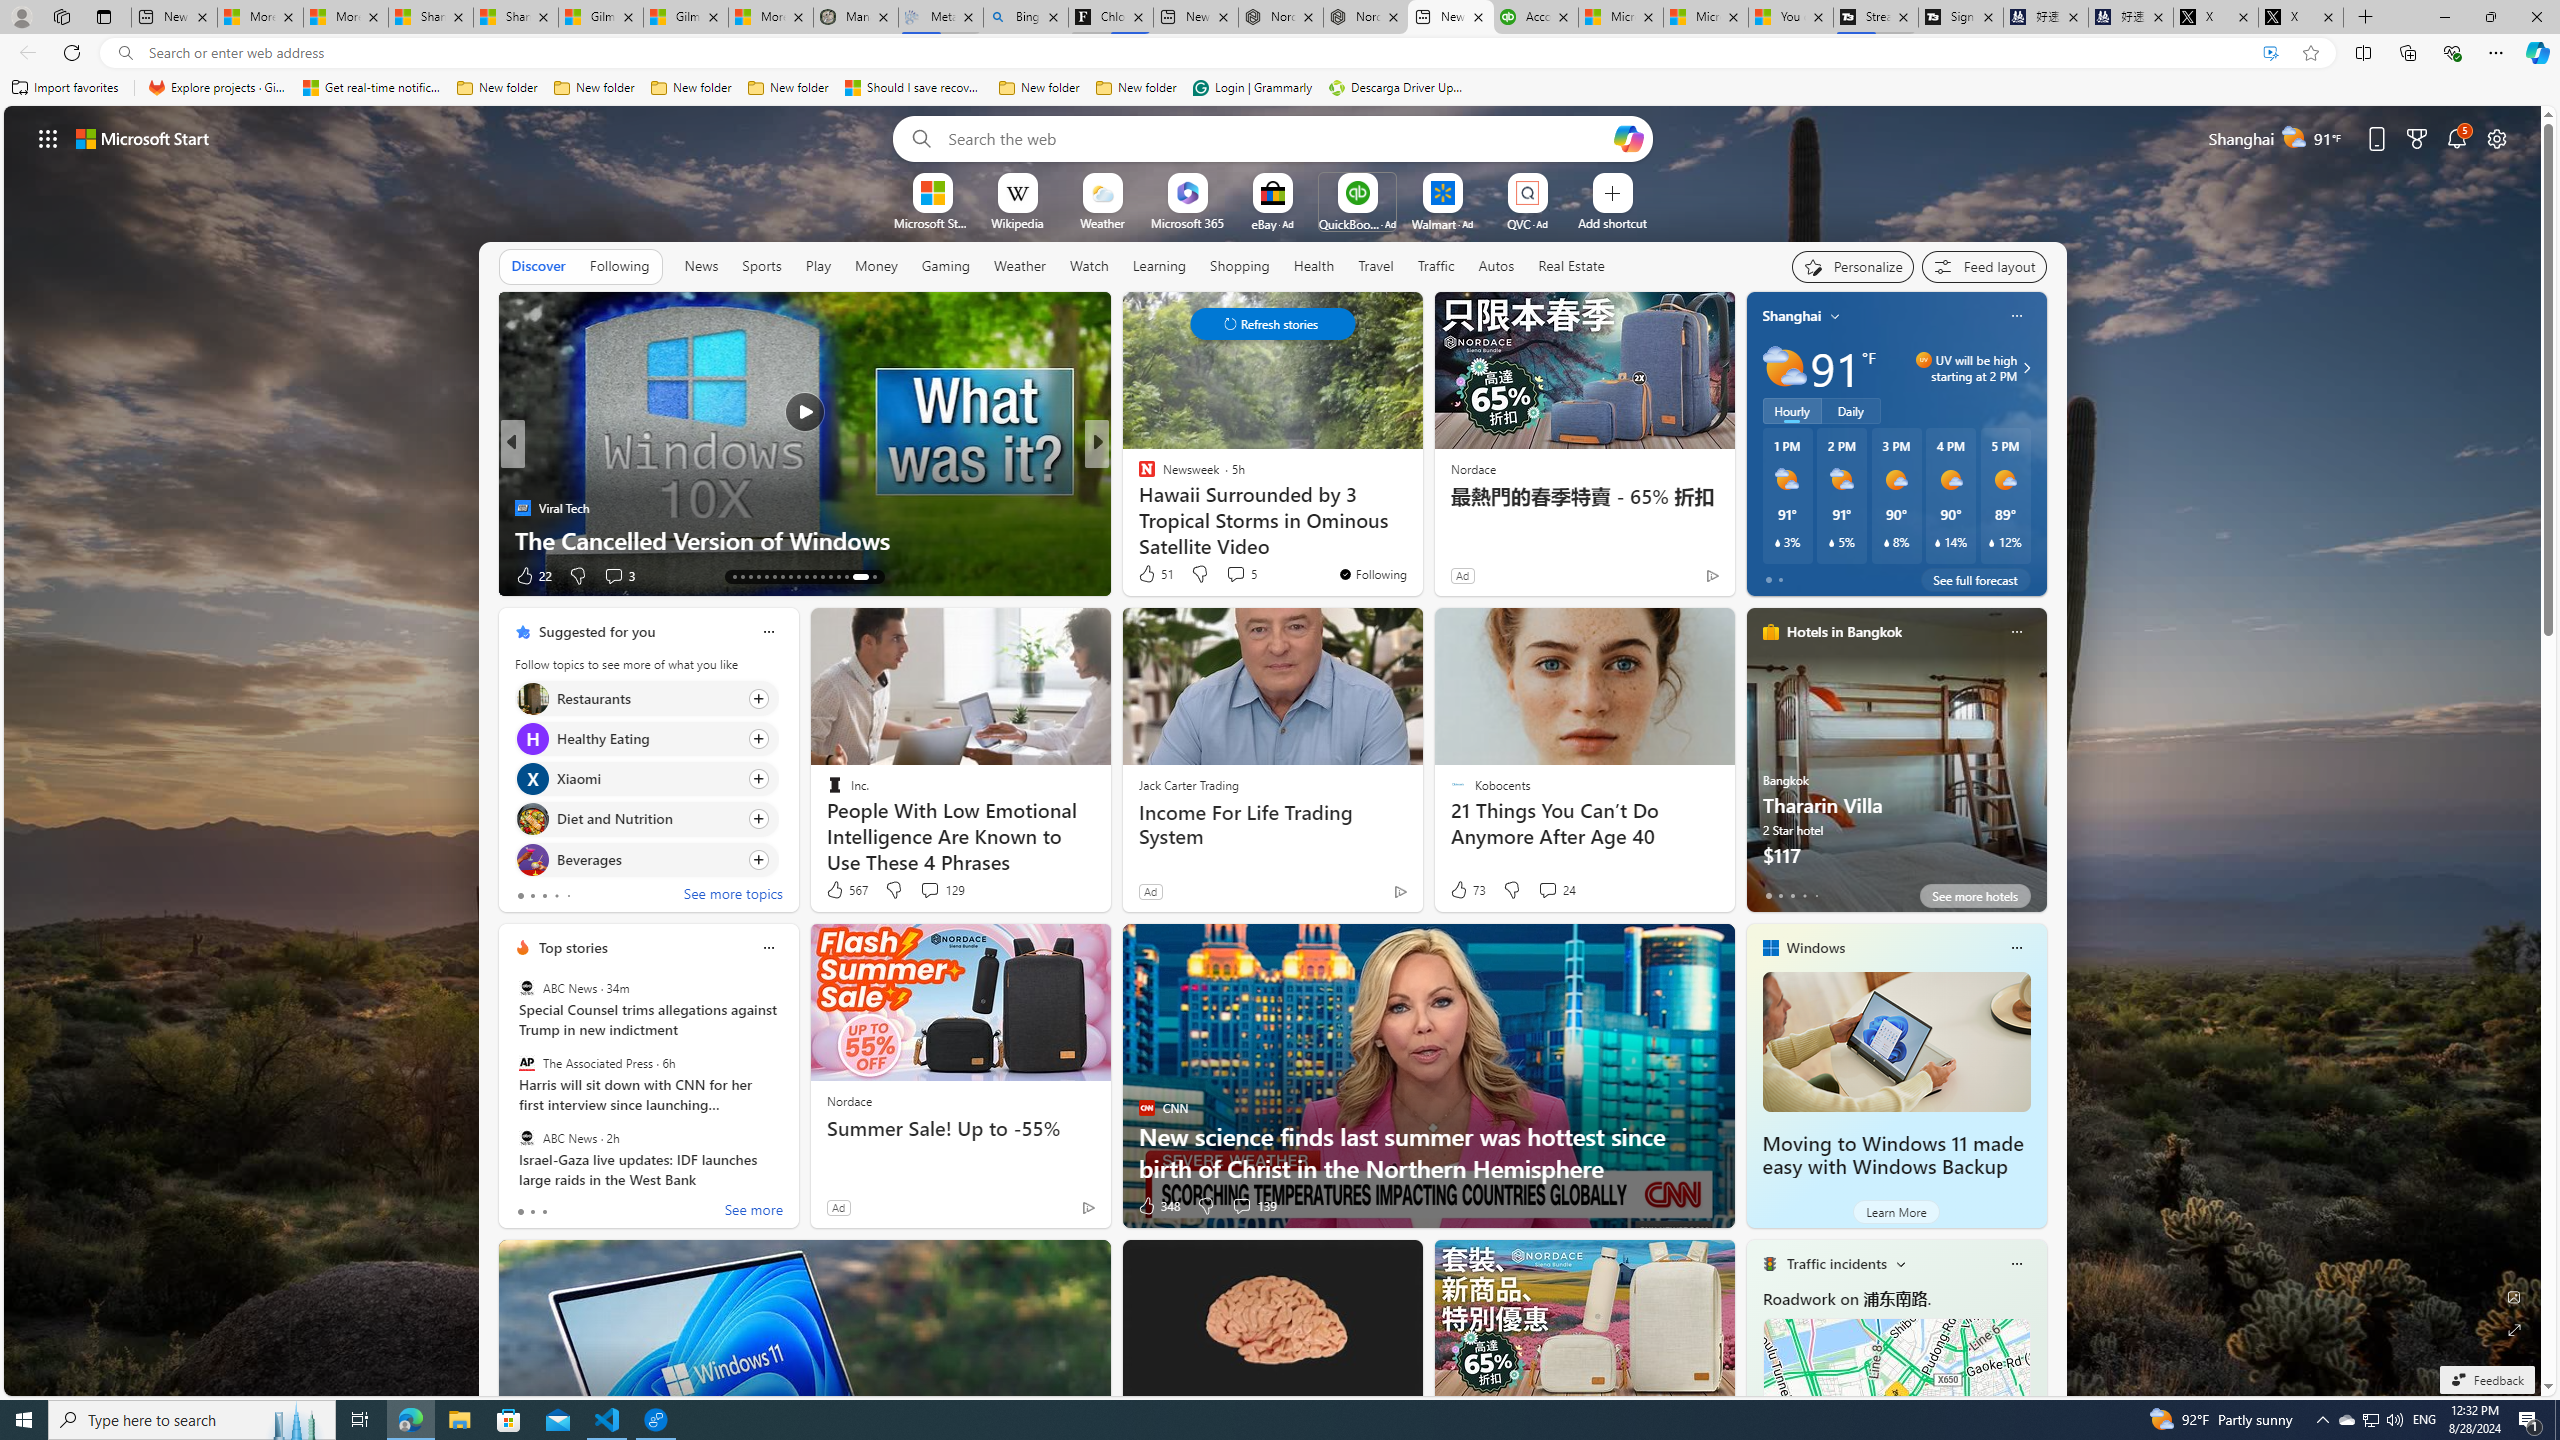  Describe the element at coordinates (742, 577) in the screenshot. I see `AutomationID: tab-18` at that location.